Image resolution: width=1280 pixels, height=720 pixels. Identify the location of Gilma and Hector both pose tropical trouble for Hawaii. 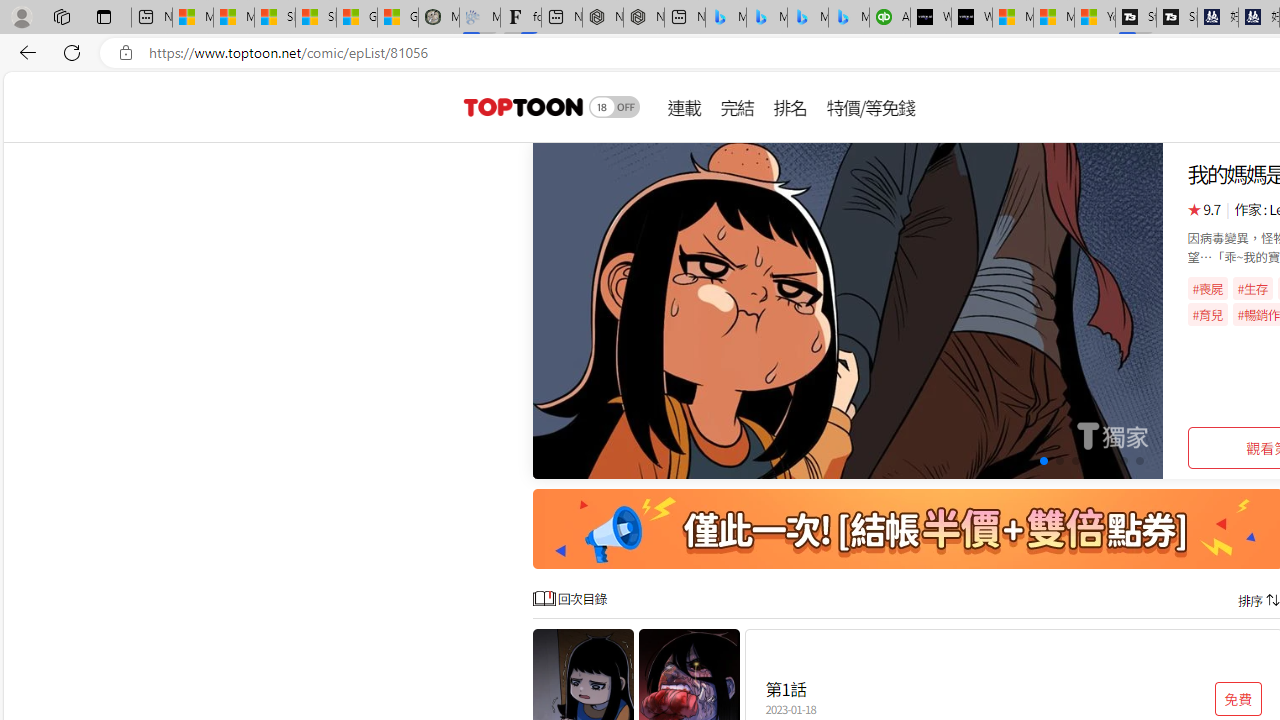
(398, 18).